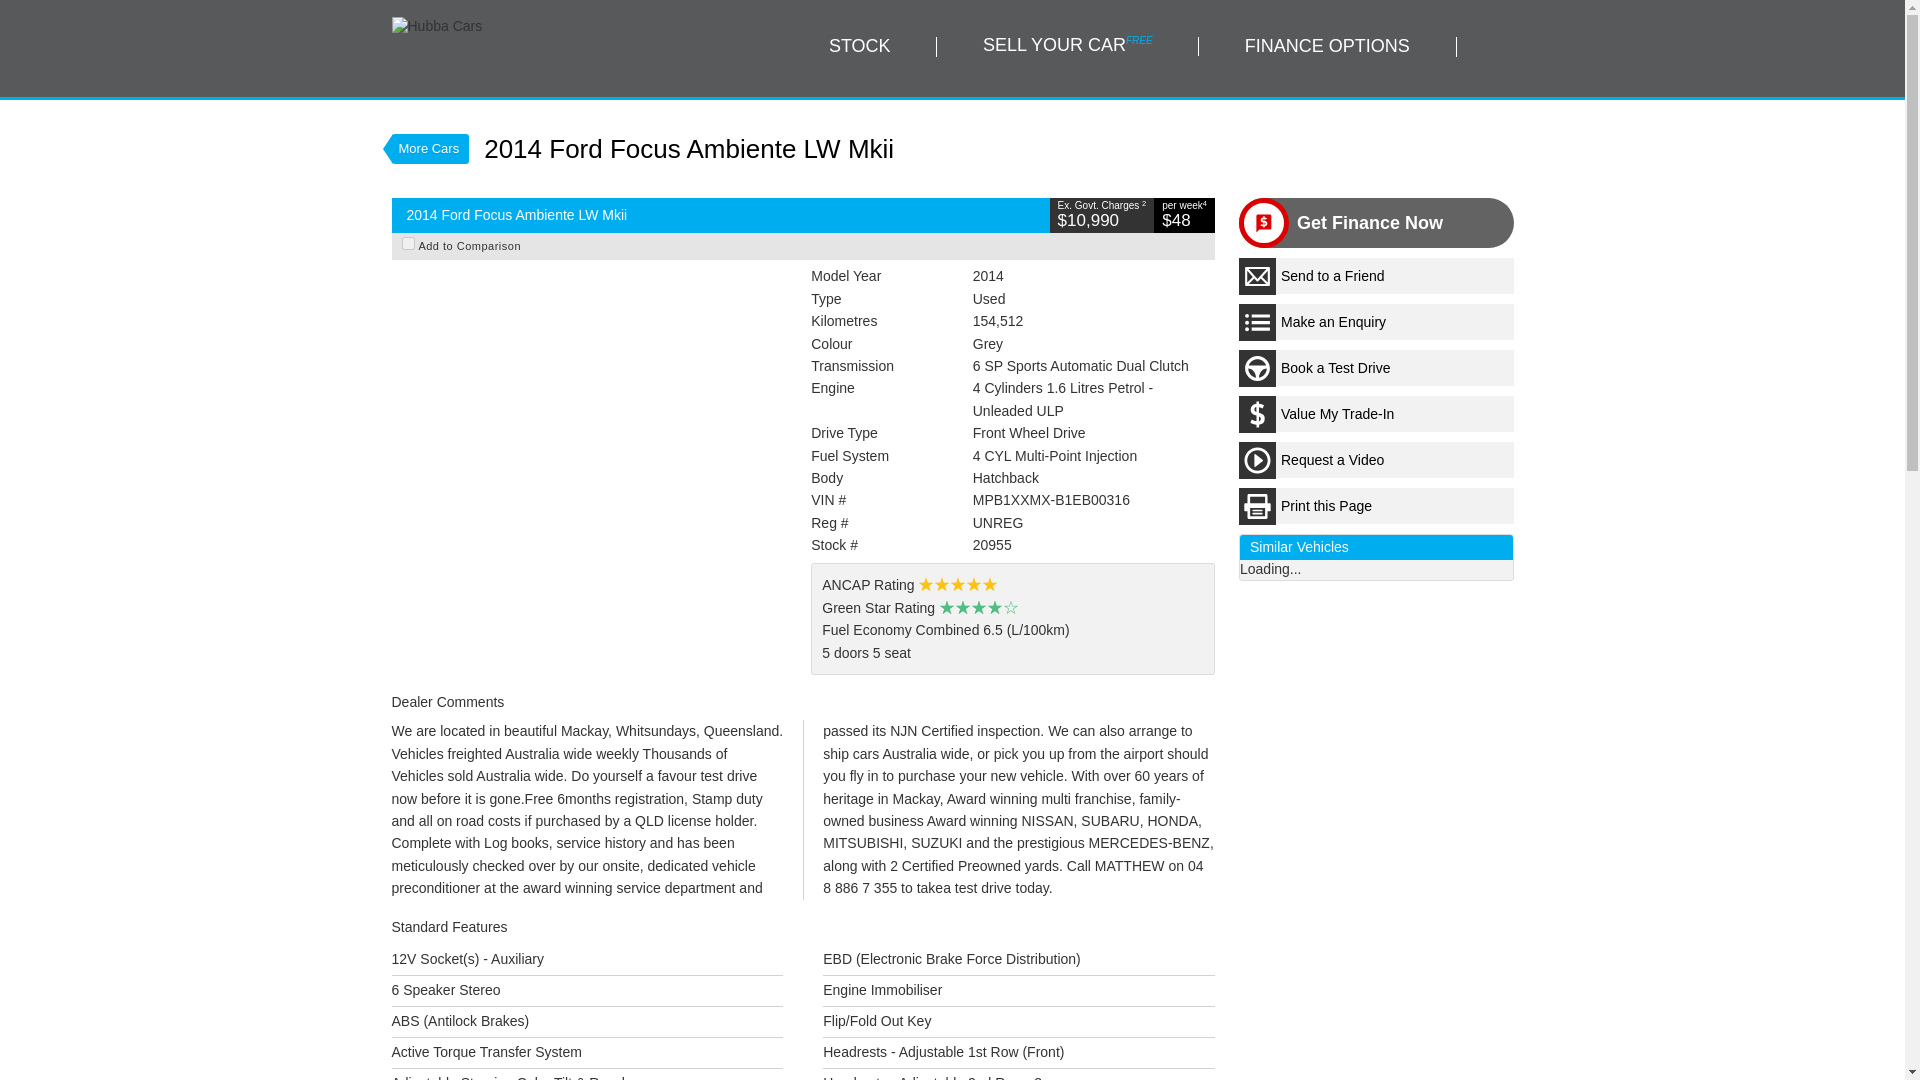  What do you see at coordinates (1067, 46) in the screenshot?
I see `SELL YOUR CAR` at bounding box center [1067, 46].